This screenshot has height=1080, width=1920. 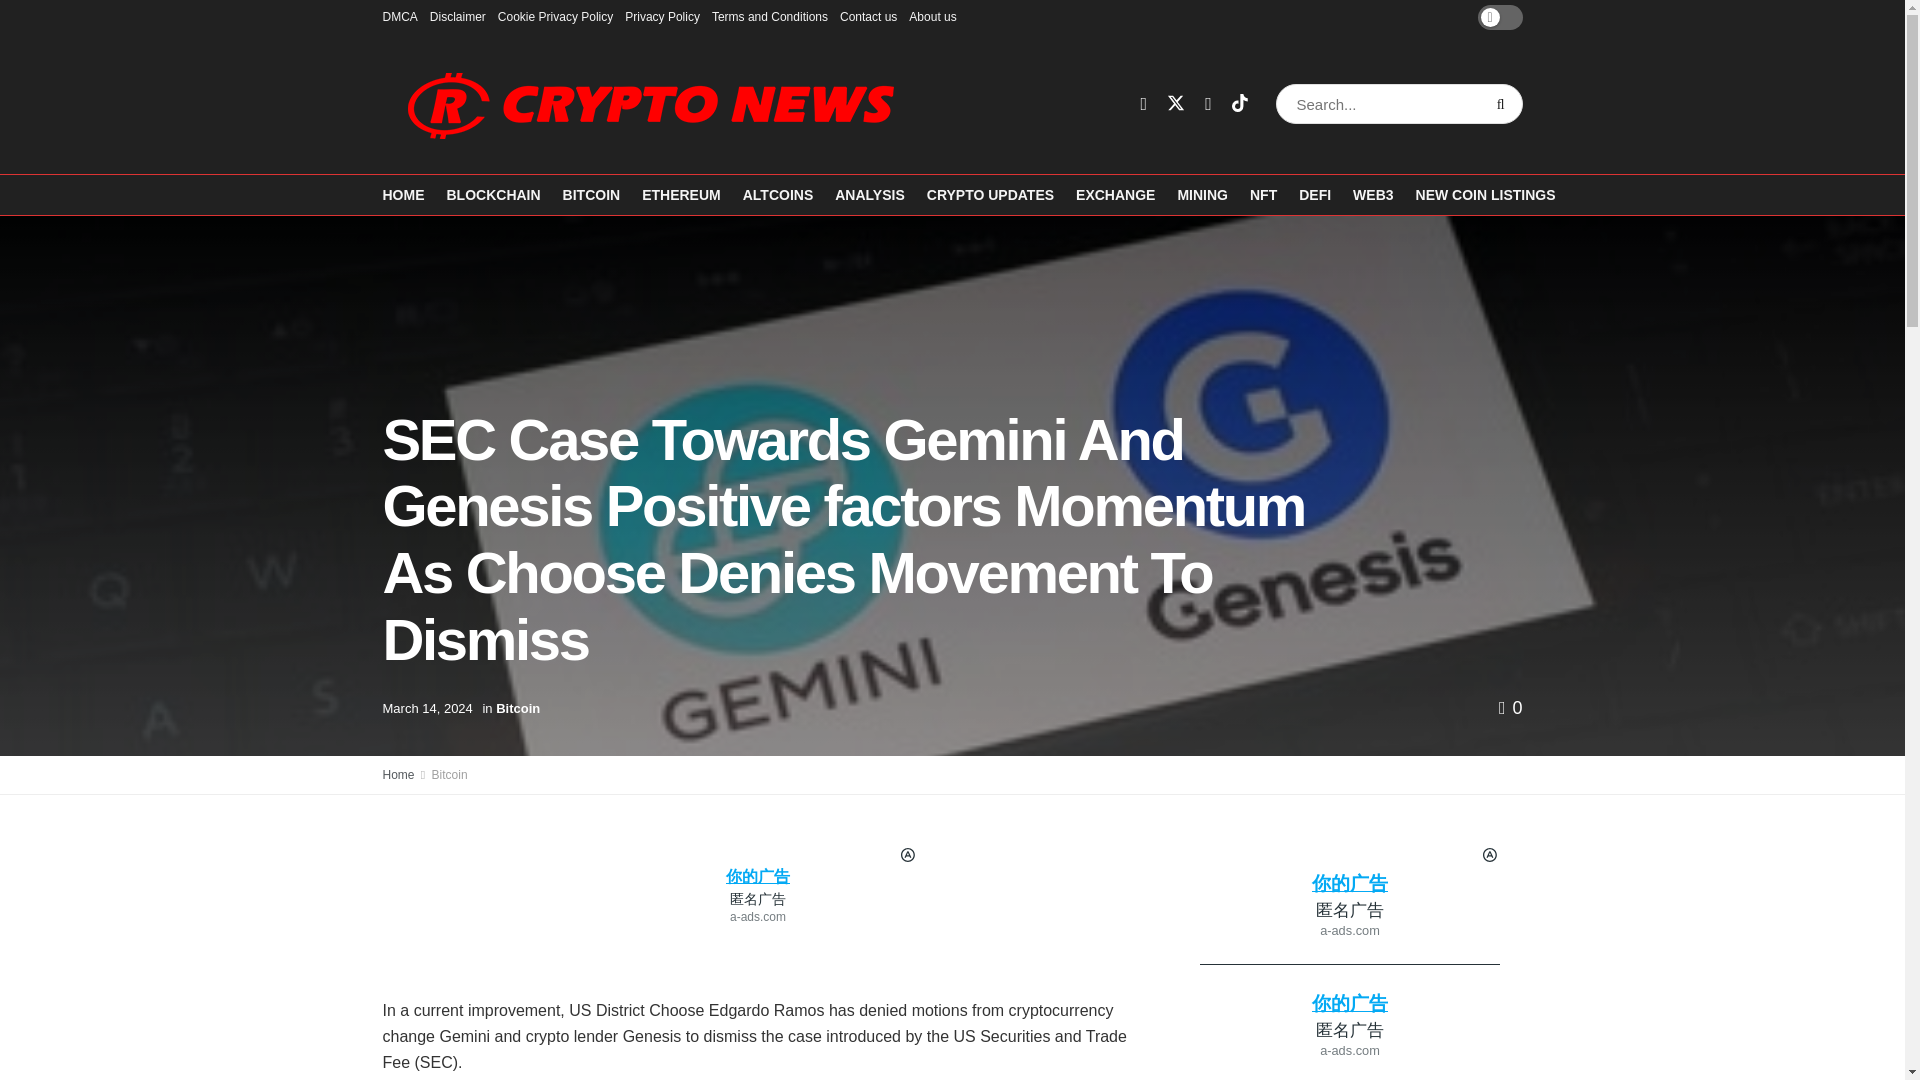 I want to click on NEW COIN LISTINGS, so click(x=1486, y=194).